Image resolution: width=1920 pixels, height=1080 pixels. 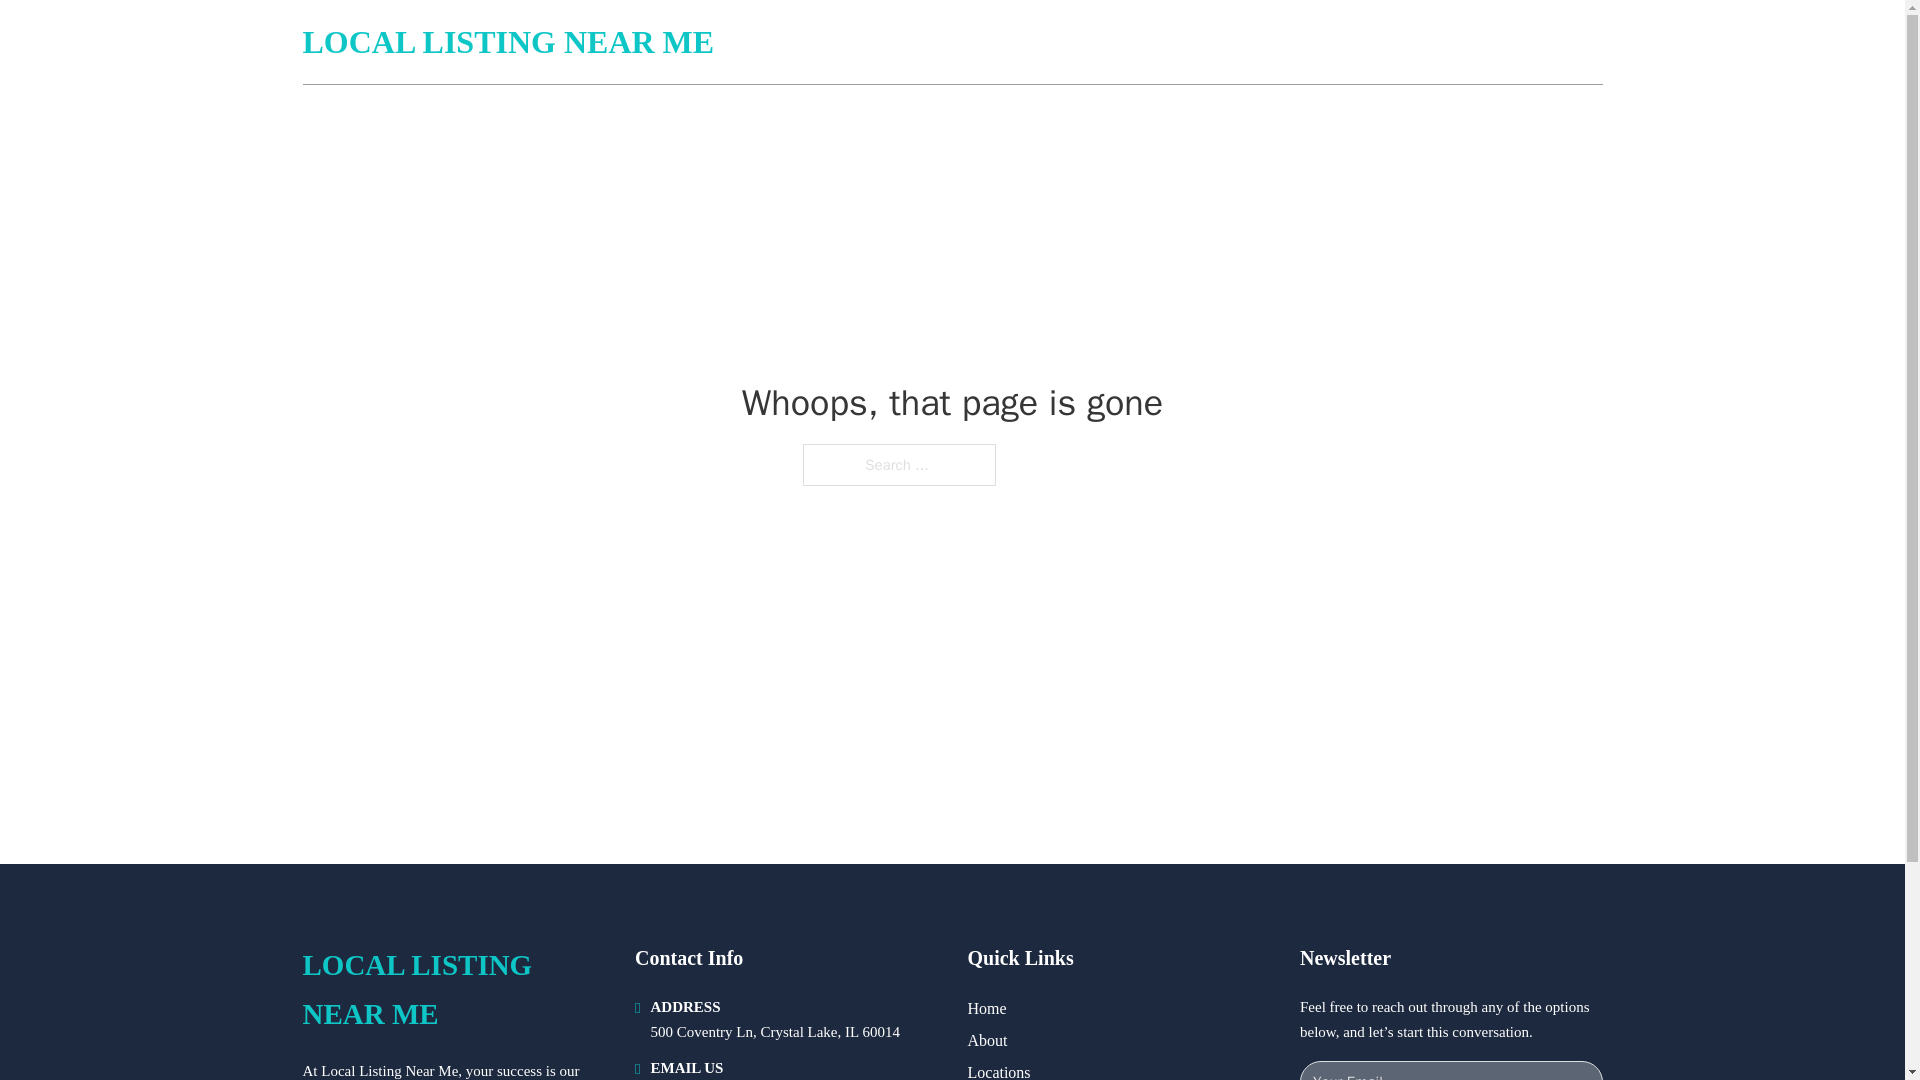 I want to click on Locations, so click(x=999, y=1070).